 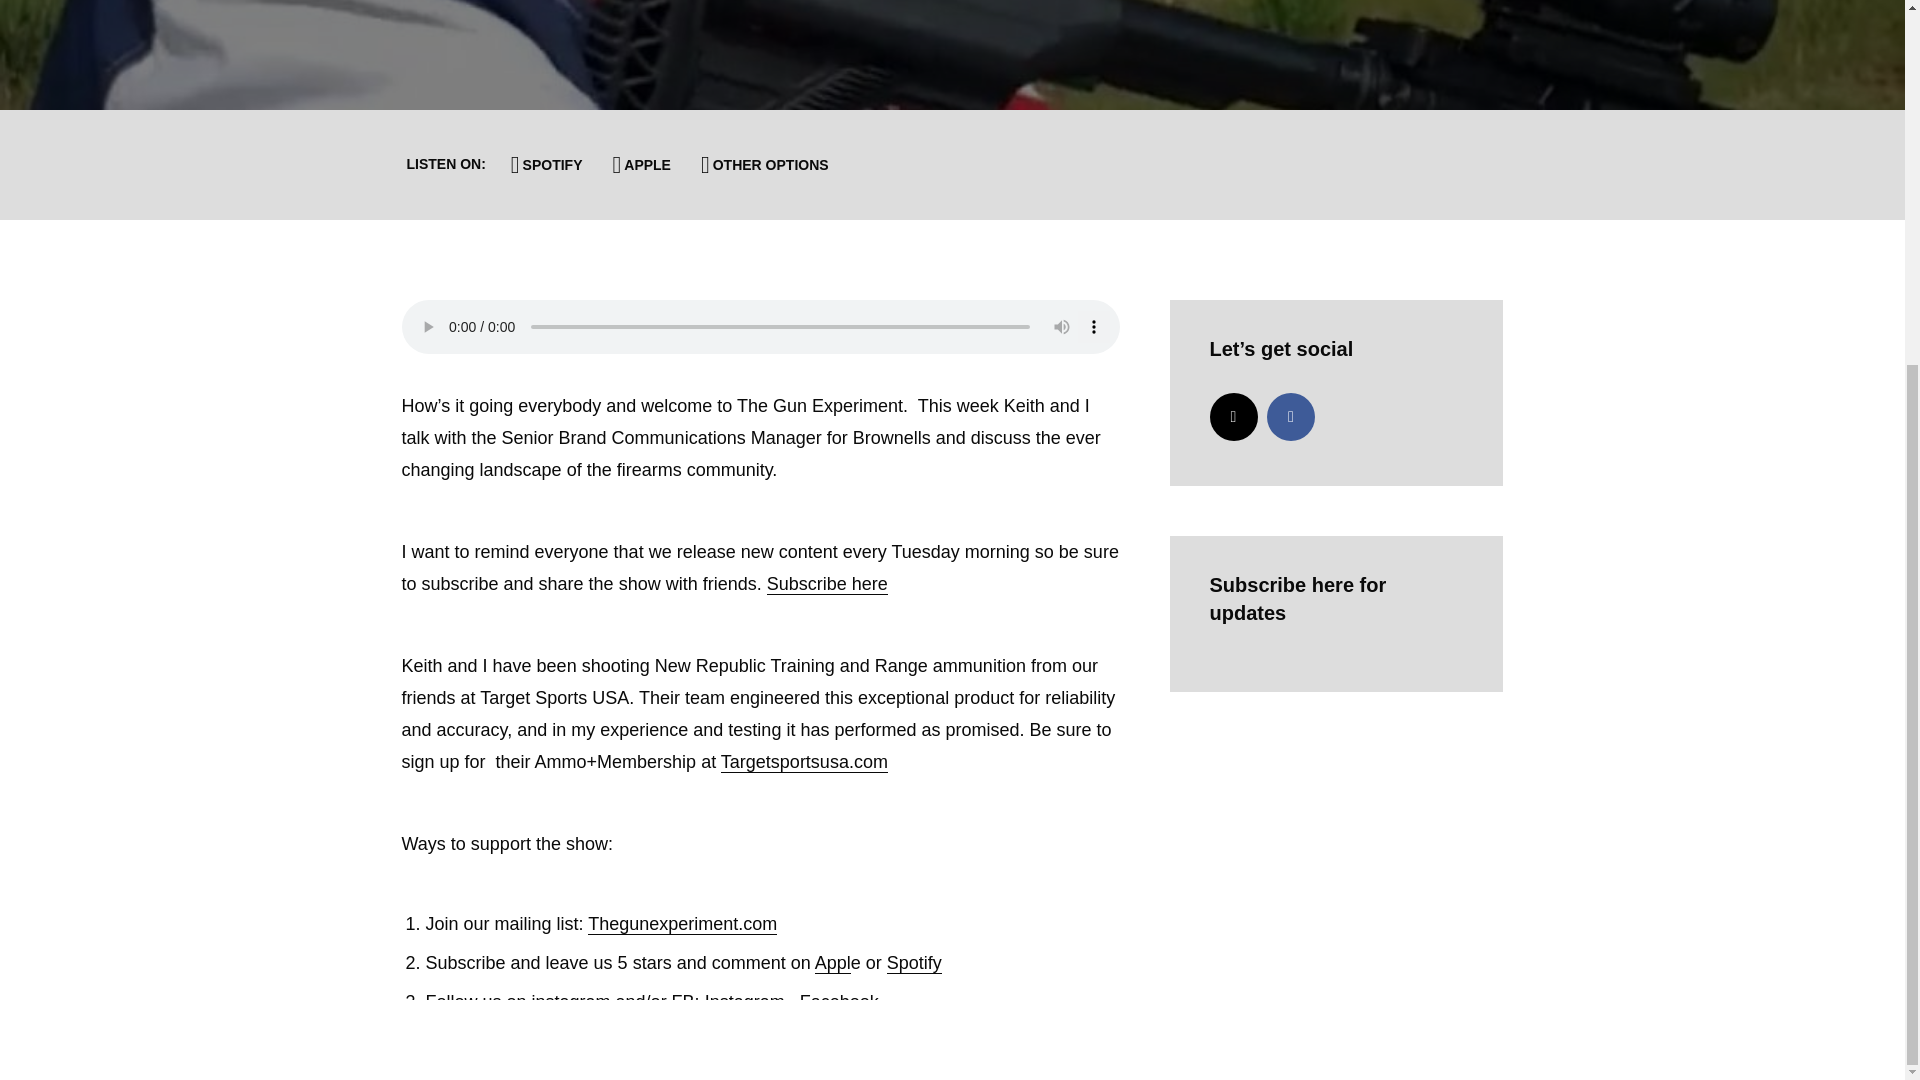 What do you see at coordinates (1233, 416) in the screenshot?
I see `Instagram` at bounding box center [1233, 416].